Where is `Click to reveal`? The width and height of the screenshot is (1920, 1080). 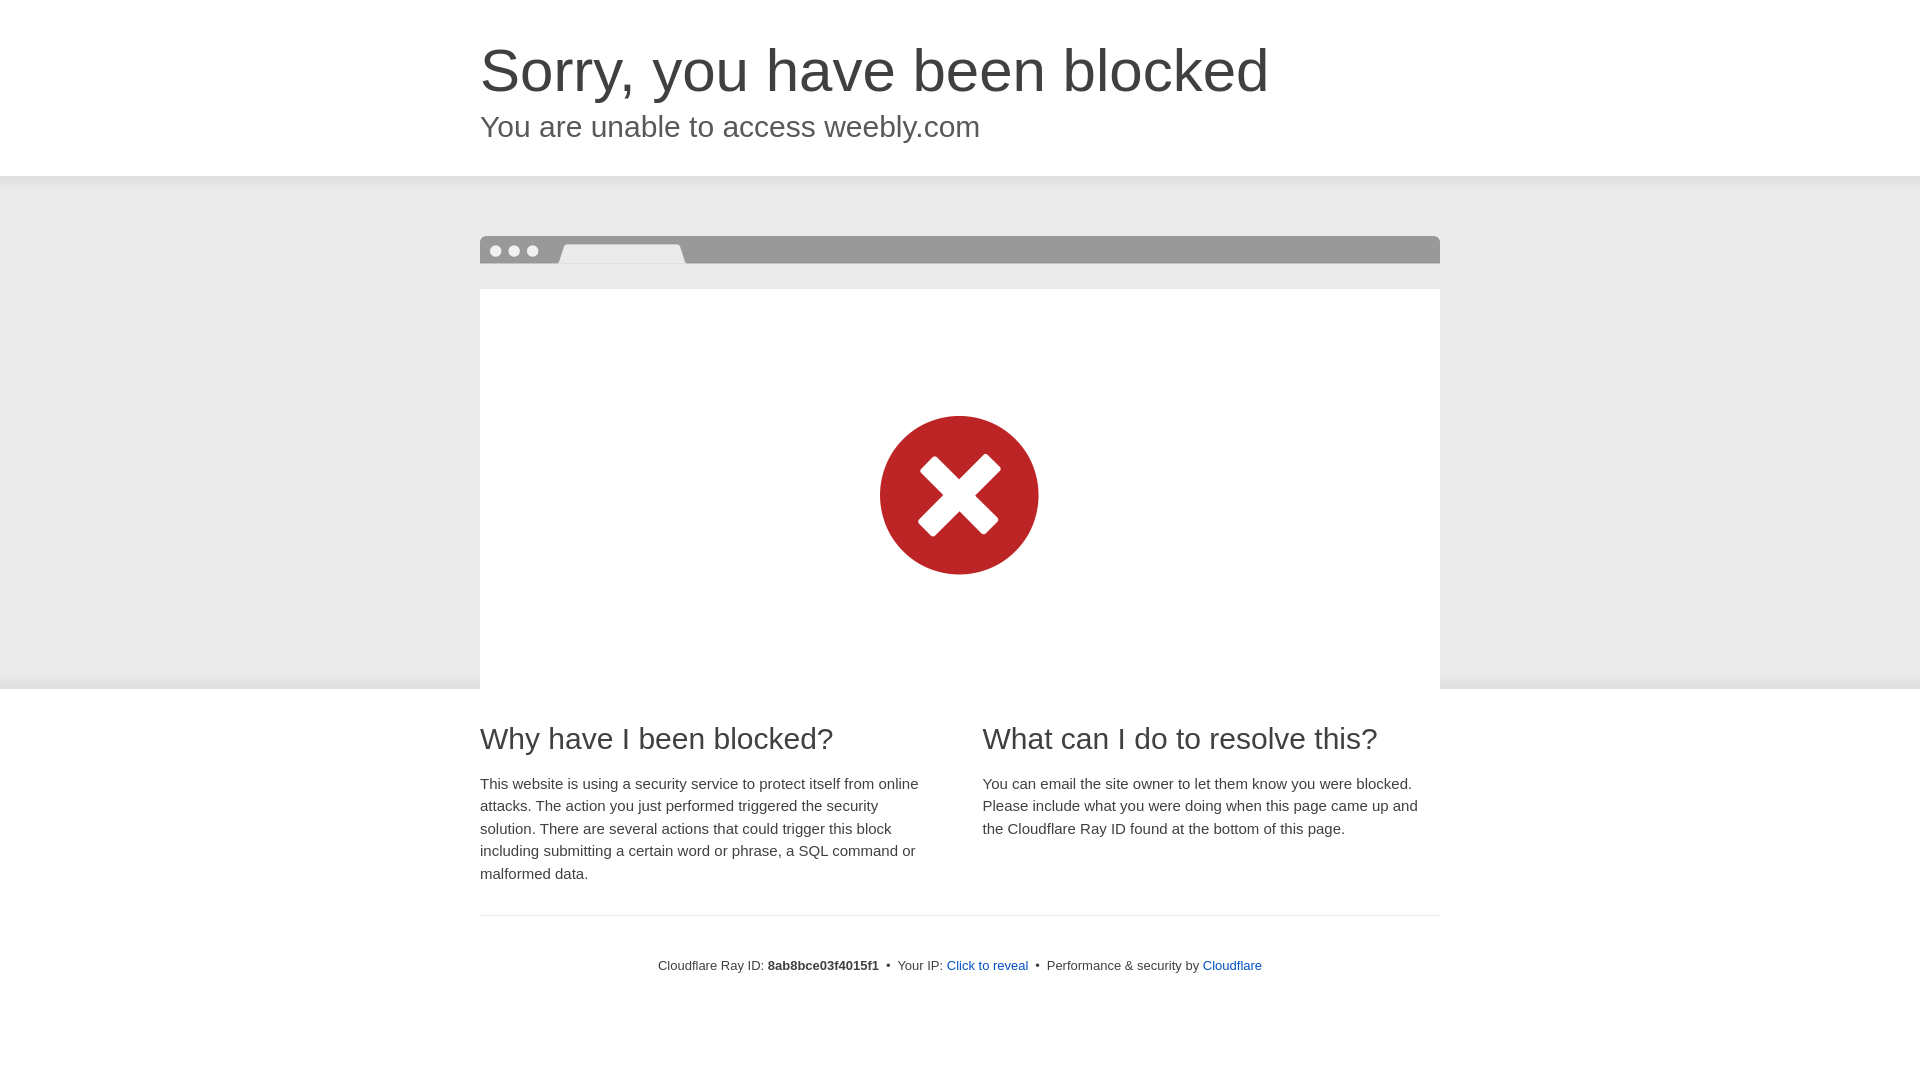 Click to reveal is located at coordinates (988, 966).